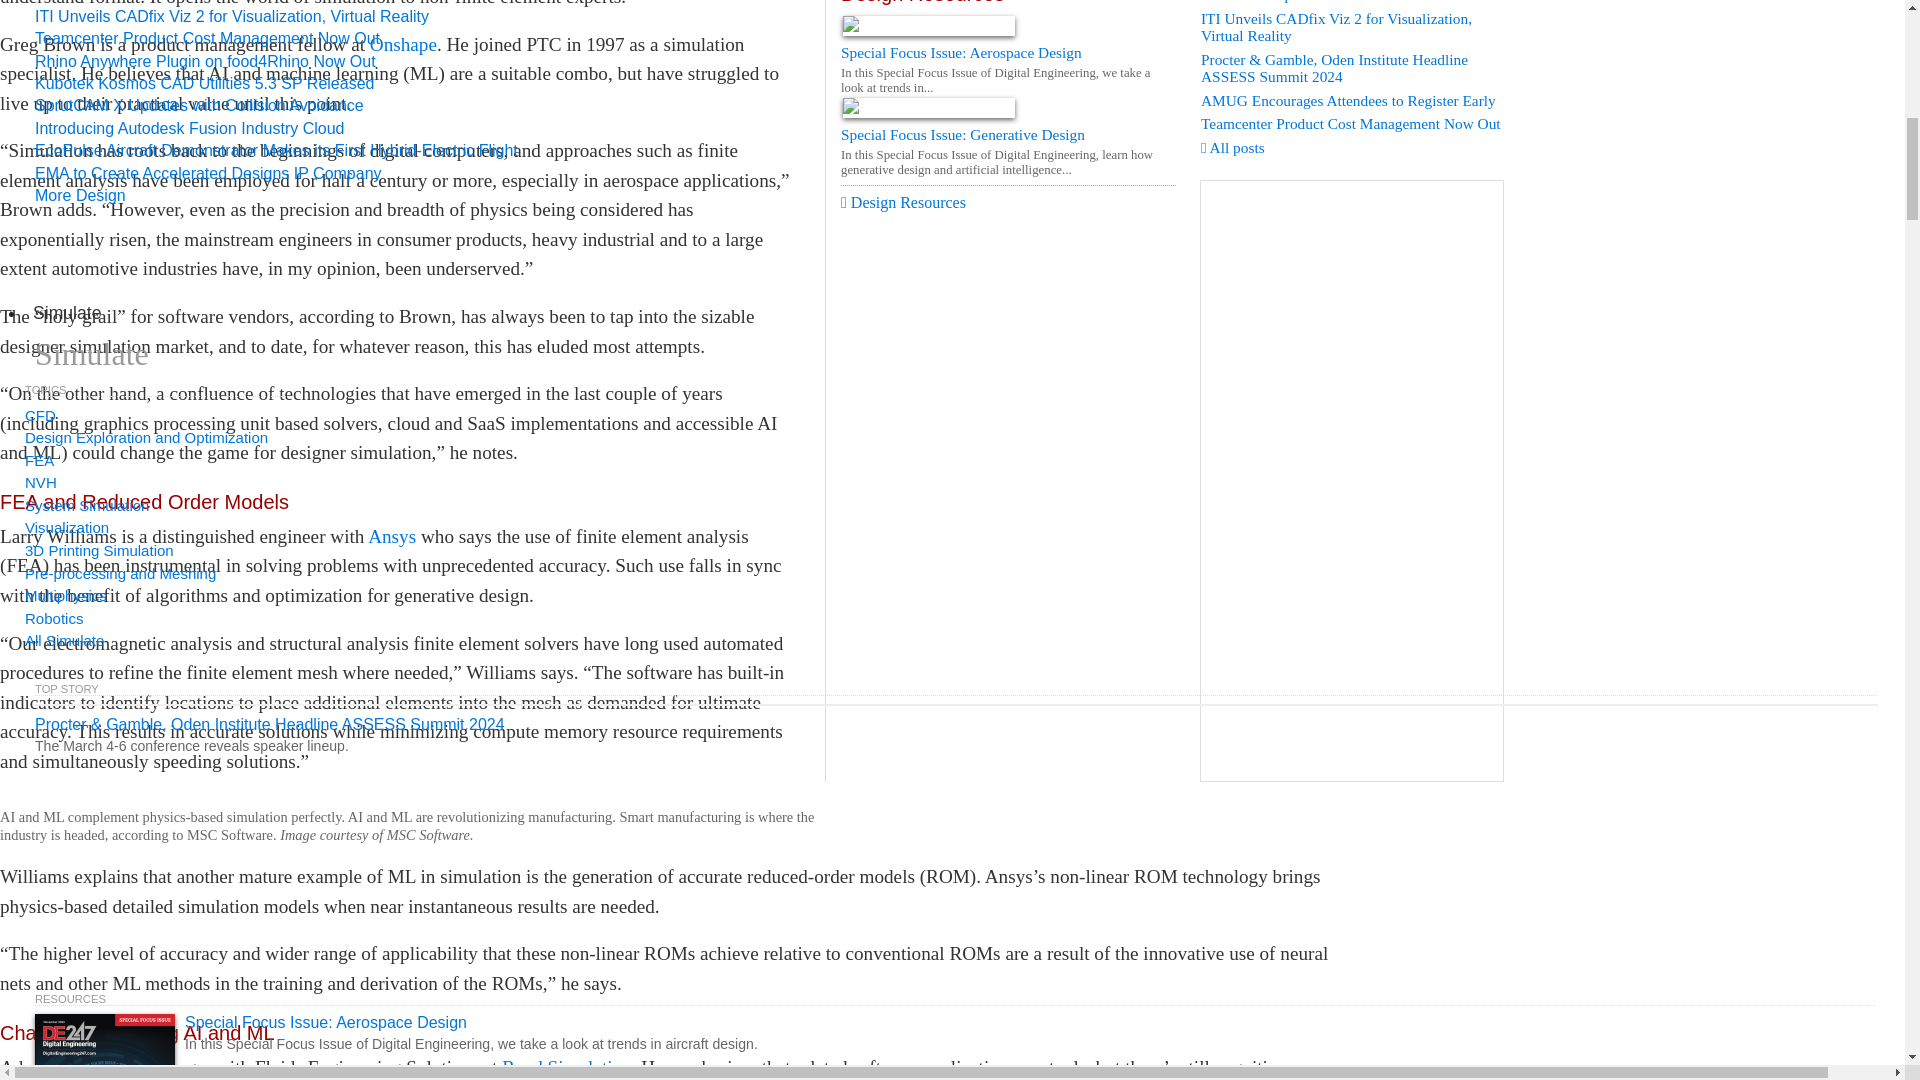 The width and height of the screenshot is (1920, 1080). What do you see at coordinates (1008, 150) in the screenshot?
I see `Special Focus Issue: Generative Design` at bounding box center [1008, 150].